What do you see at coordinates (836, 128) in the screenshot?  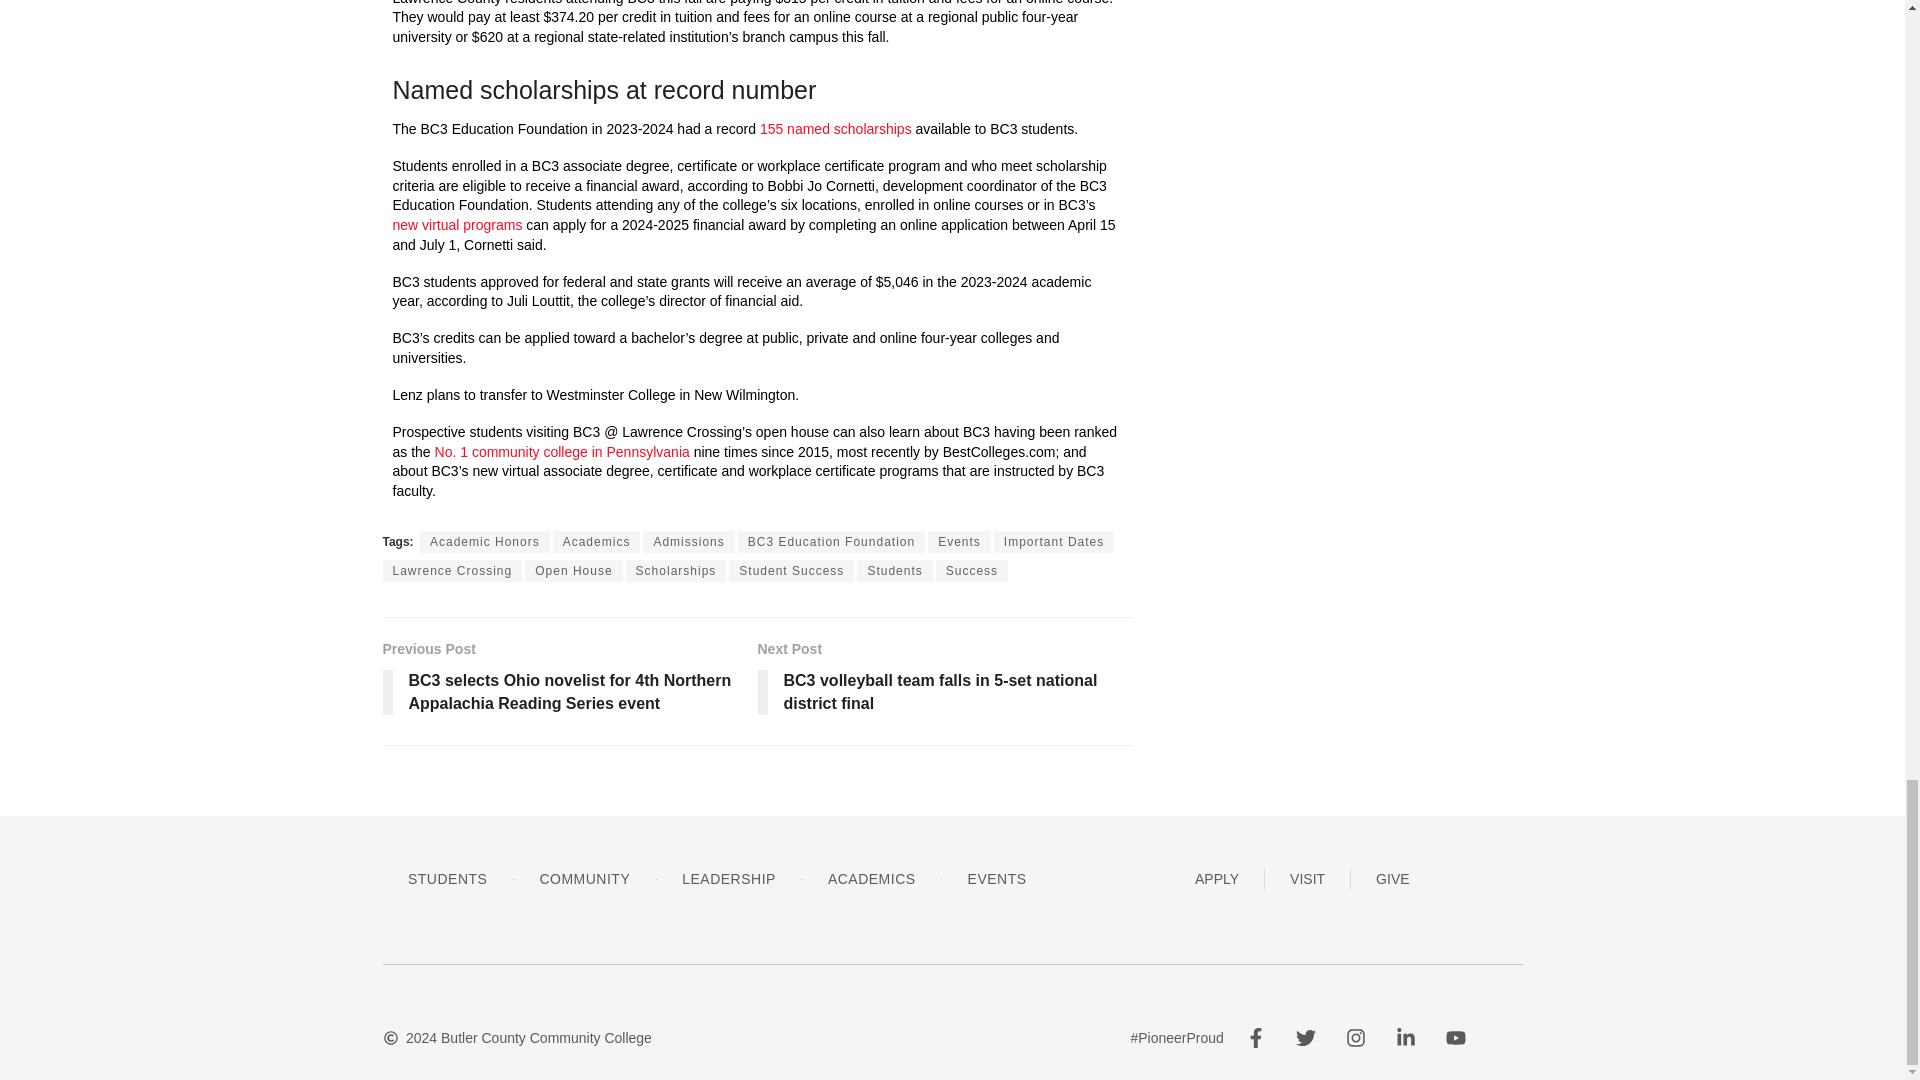 I see `155 named scholarships` at bounding box center [836, 128].